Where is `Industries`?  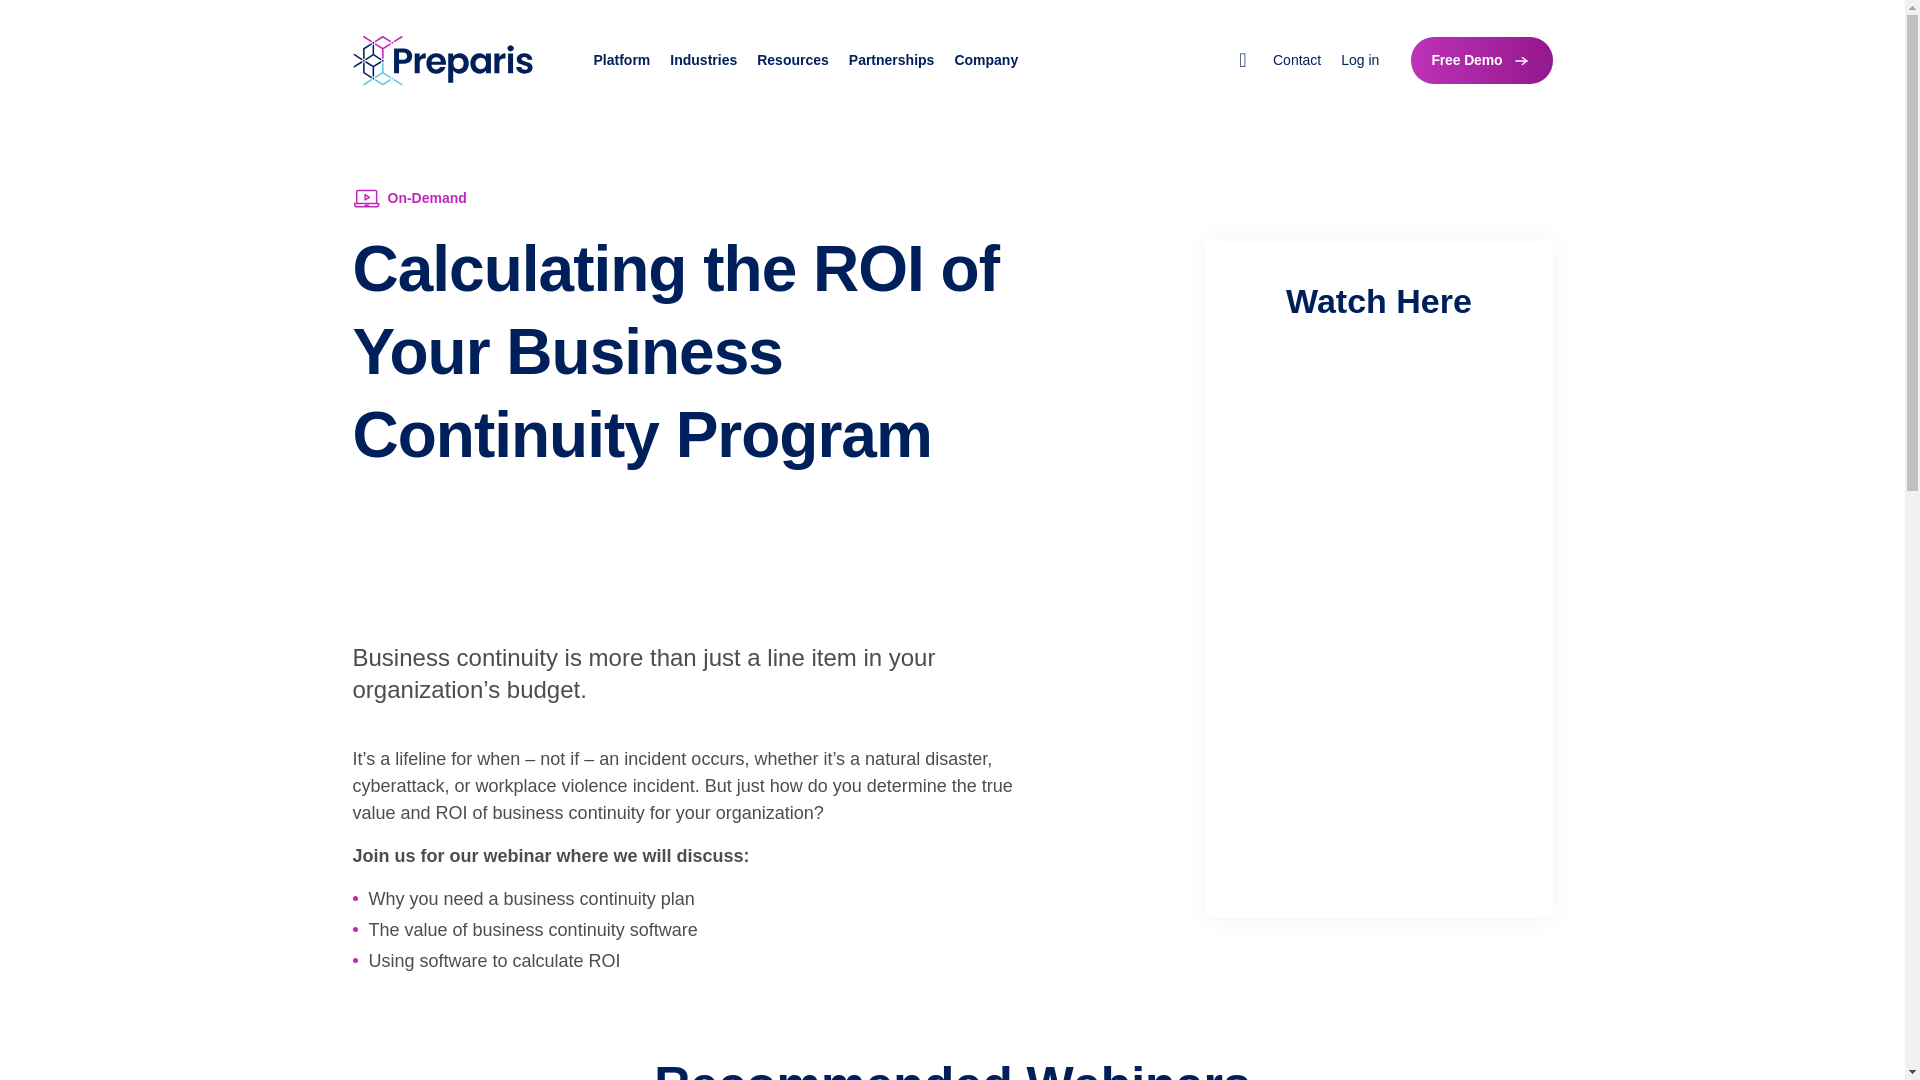
Industries is located at coordinates (704, 60).